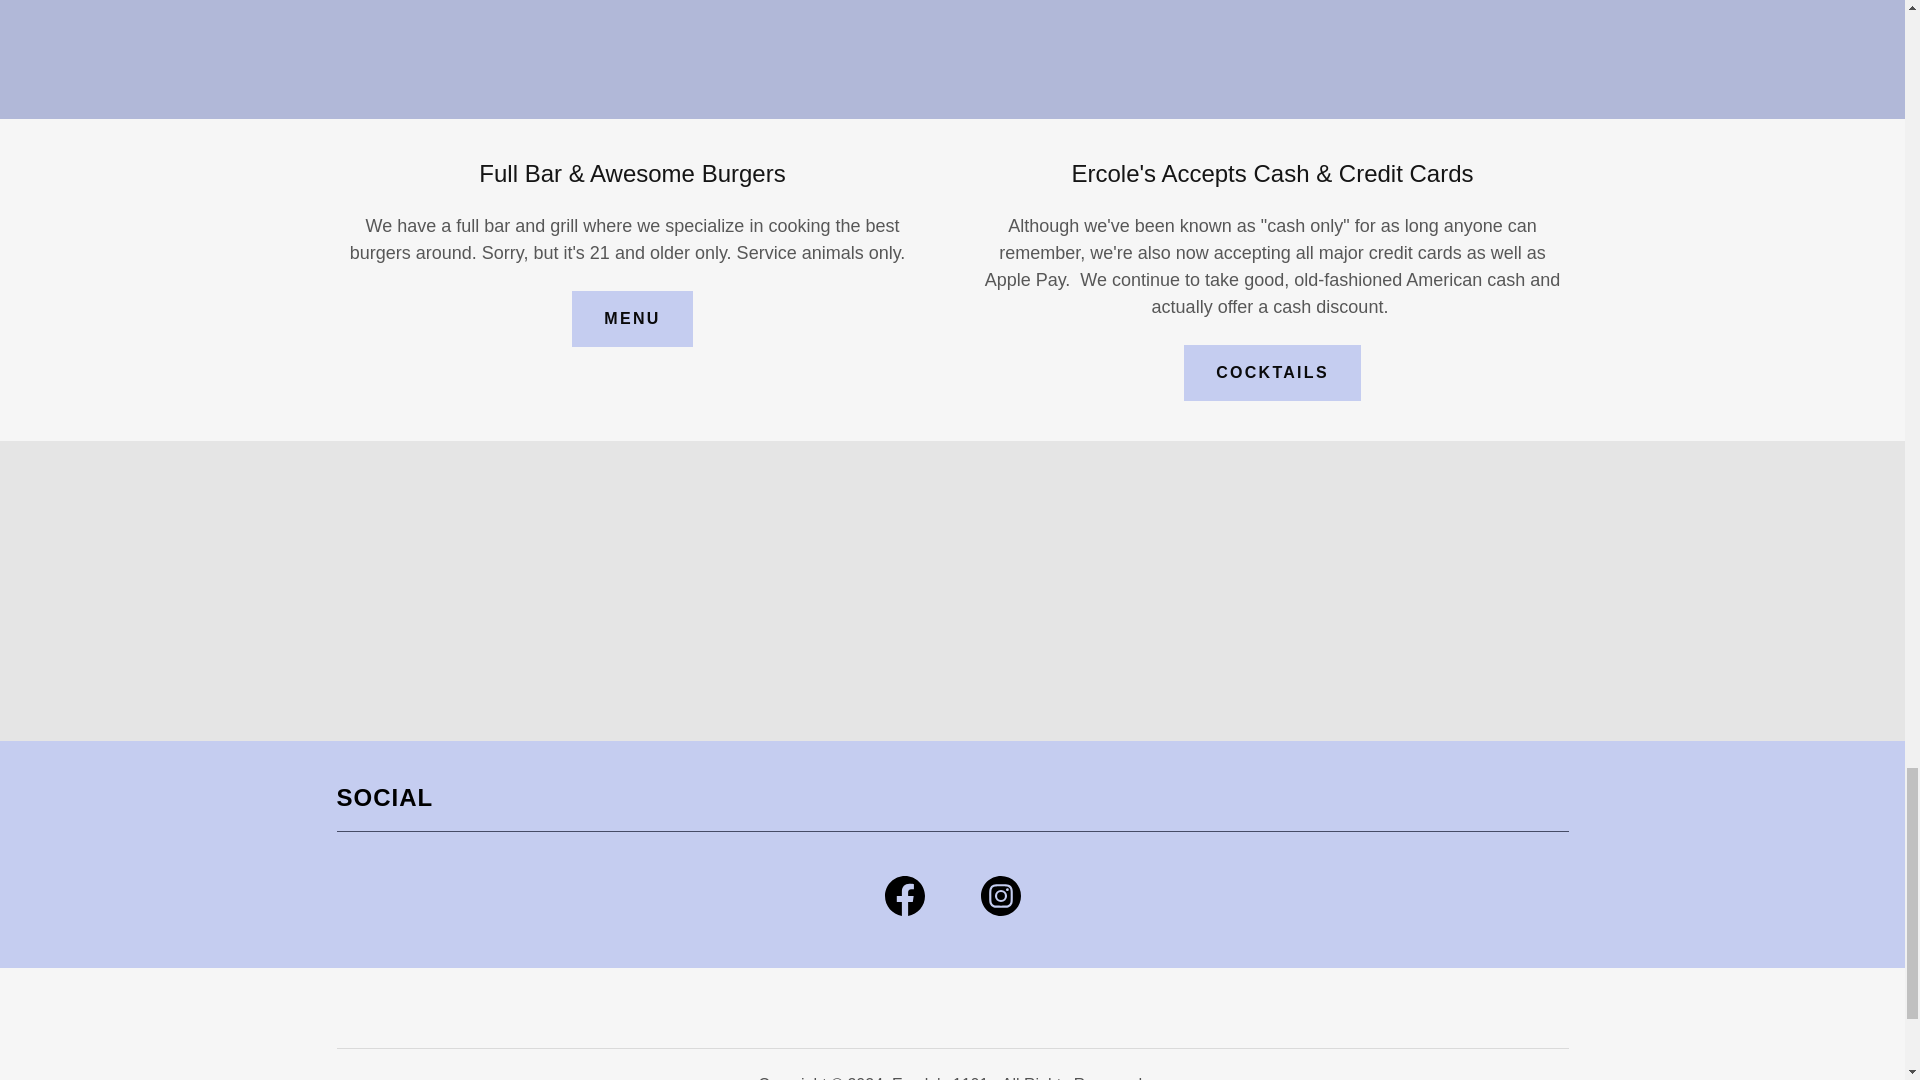  I want to click on COCKTAILS, so click(1272, 372).